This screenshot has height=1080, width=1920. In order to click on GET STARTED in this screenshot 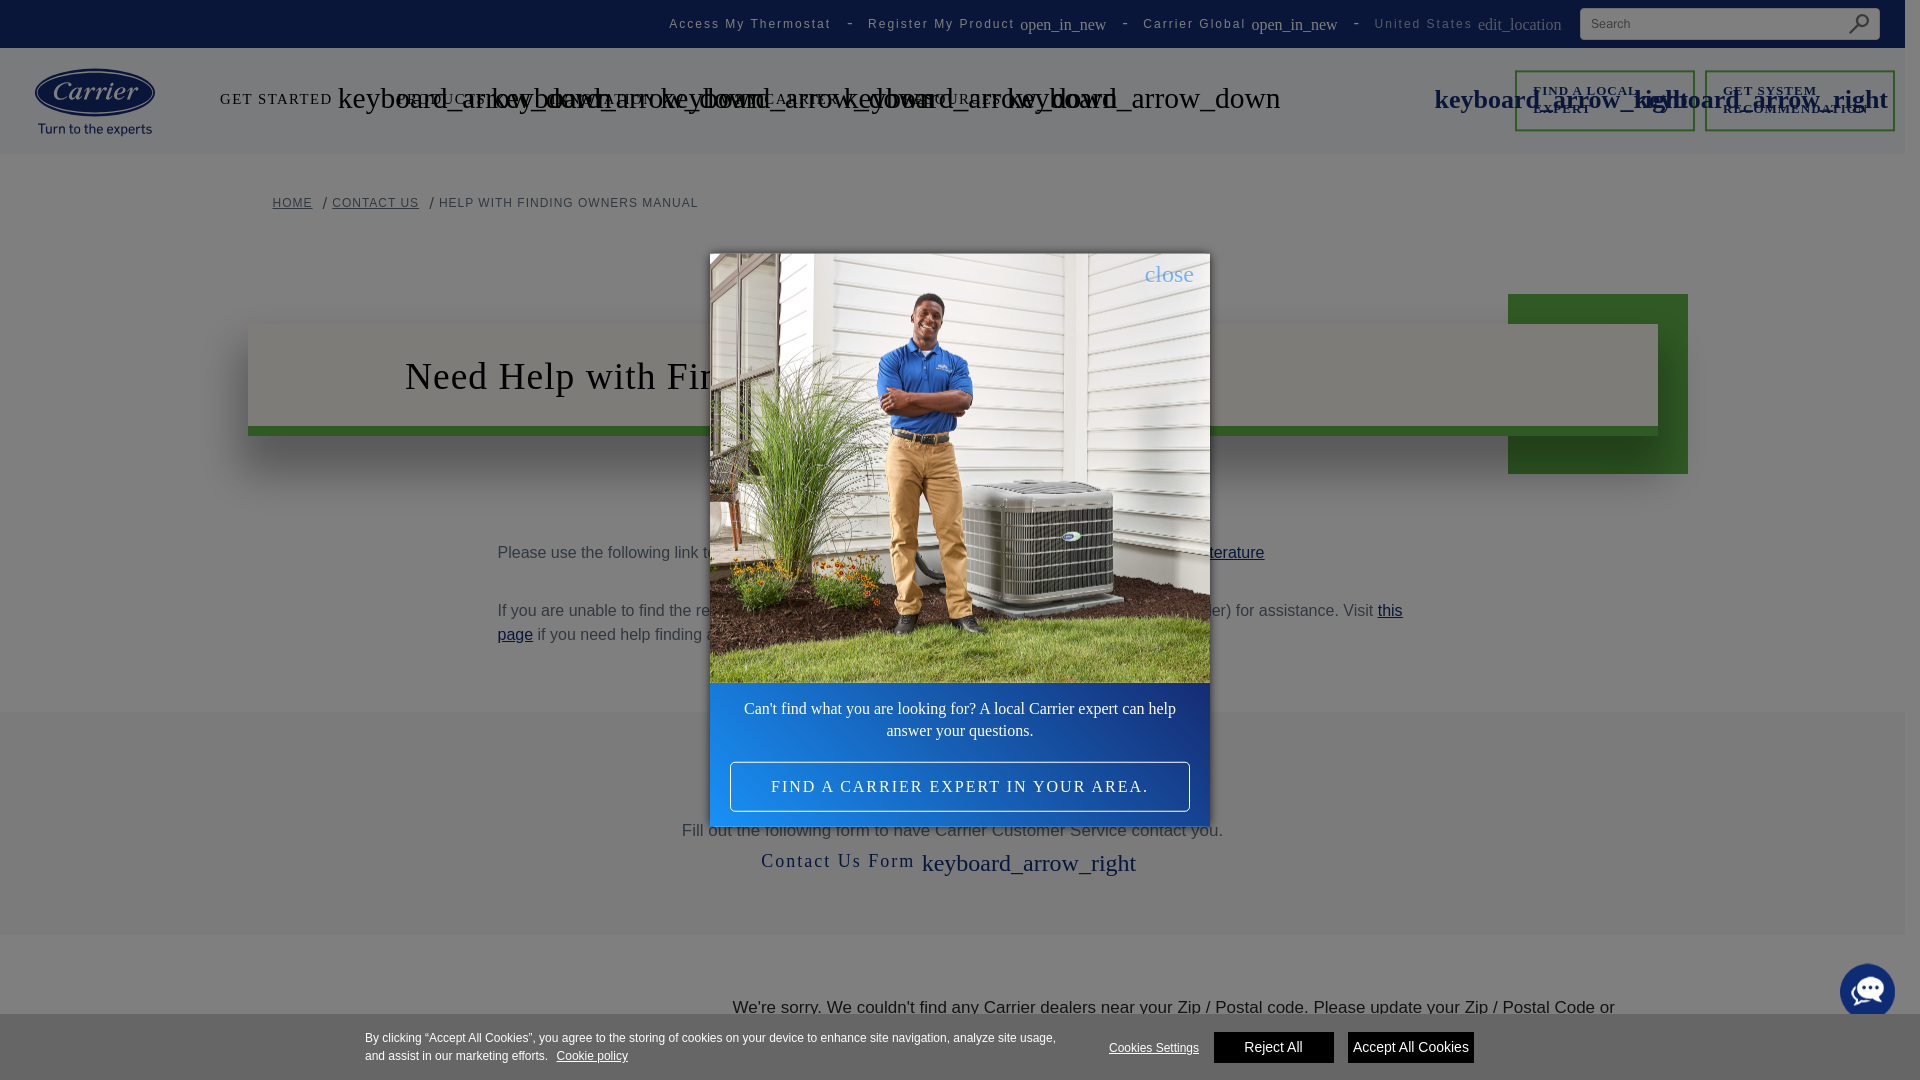, I will do `click(294, 100)`.